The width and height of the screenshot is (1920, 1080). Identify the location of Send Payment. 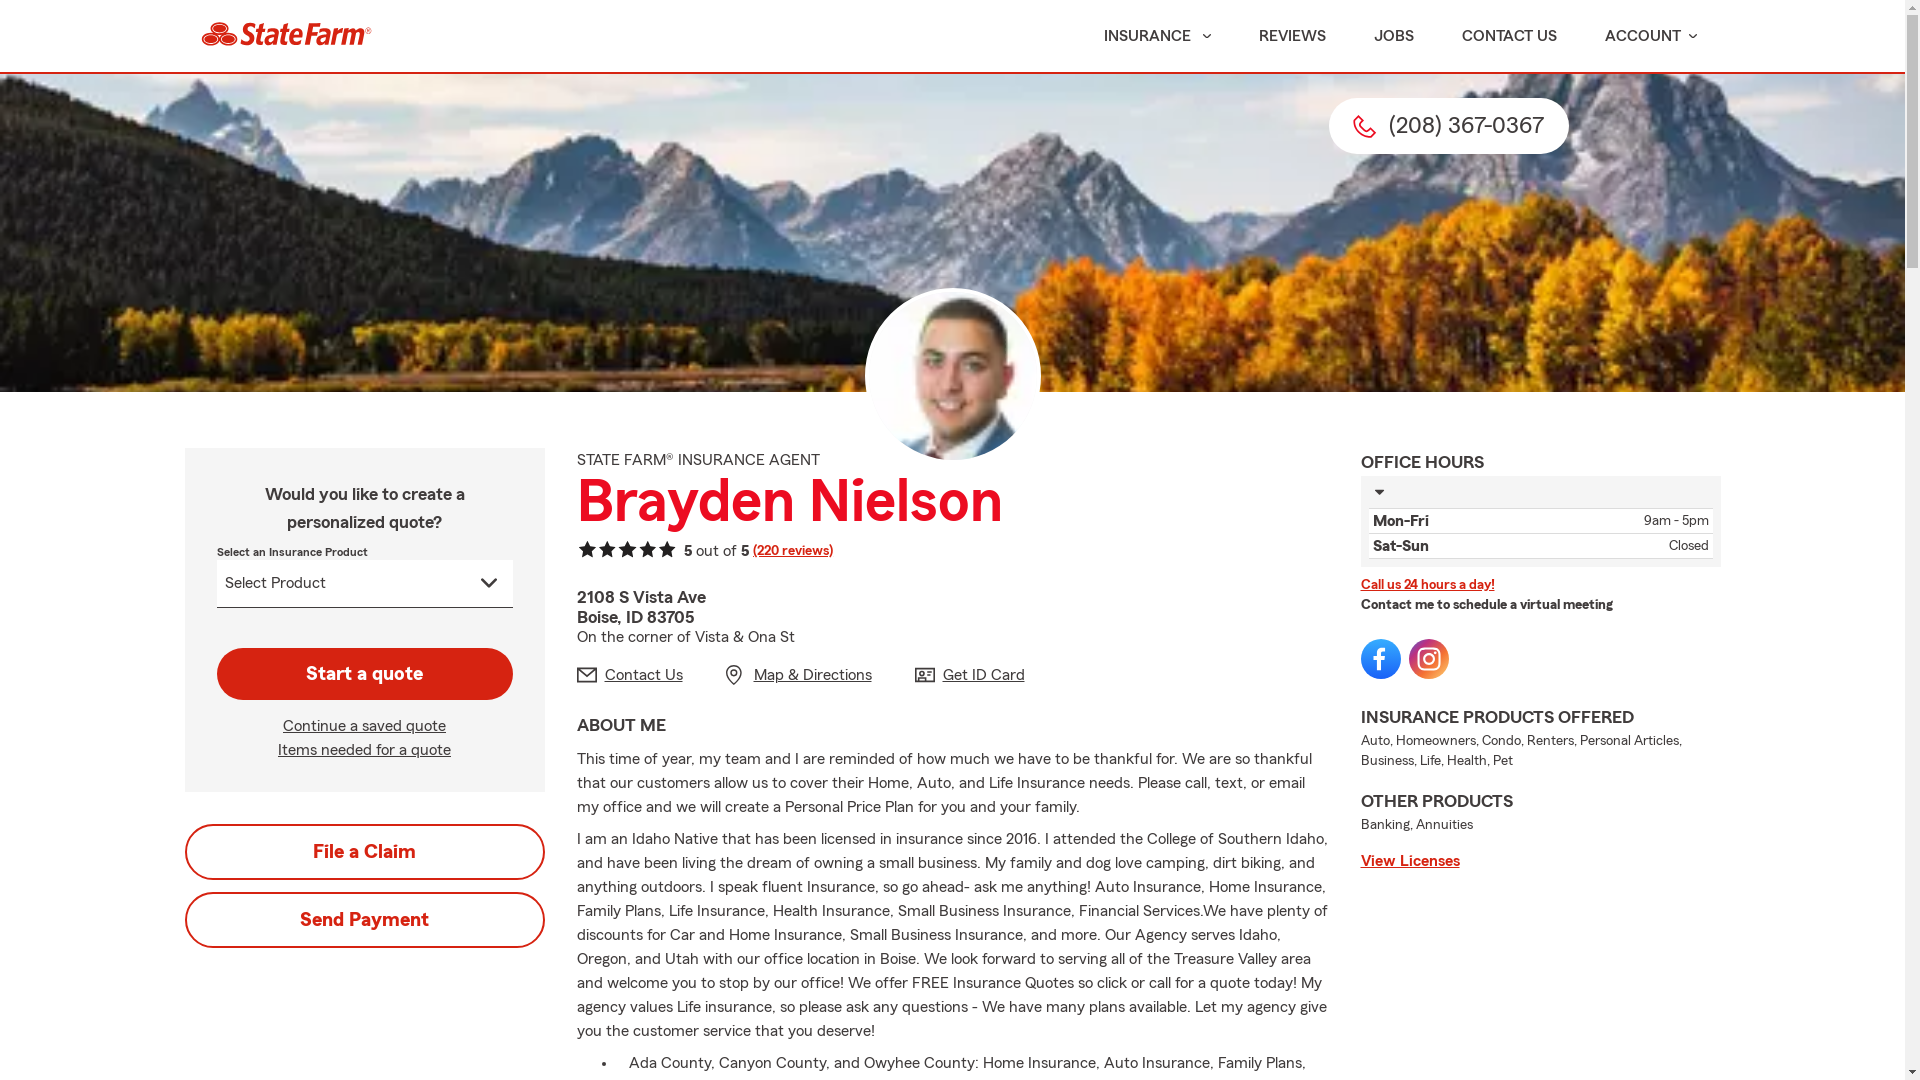
(364, 920).